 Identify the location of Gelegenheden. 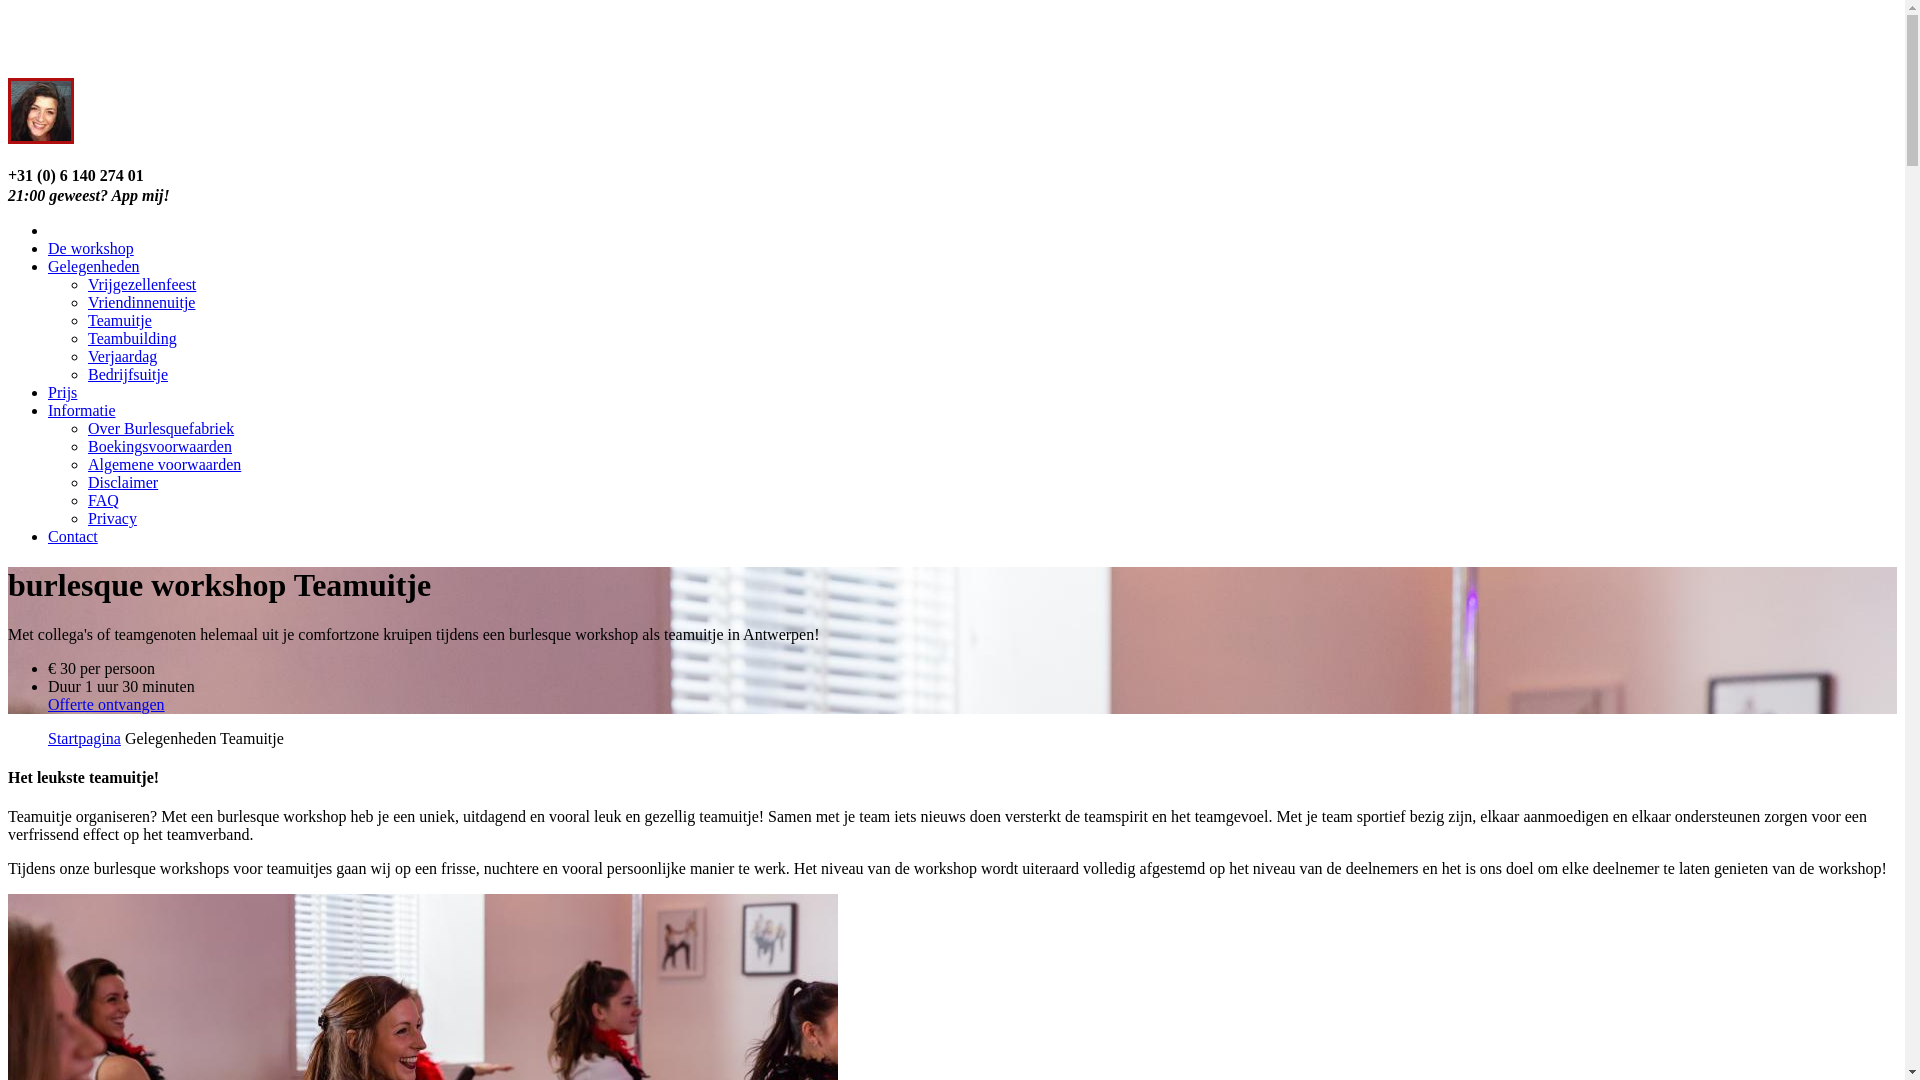
(94, 266).